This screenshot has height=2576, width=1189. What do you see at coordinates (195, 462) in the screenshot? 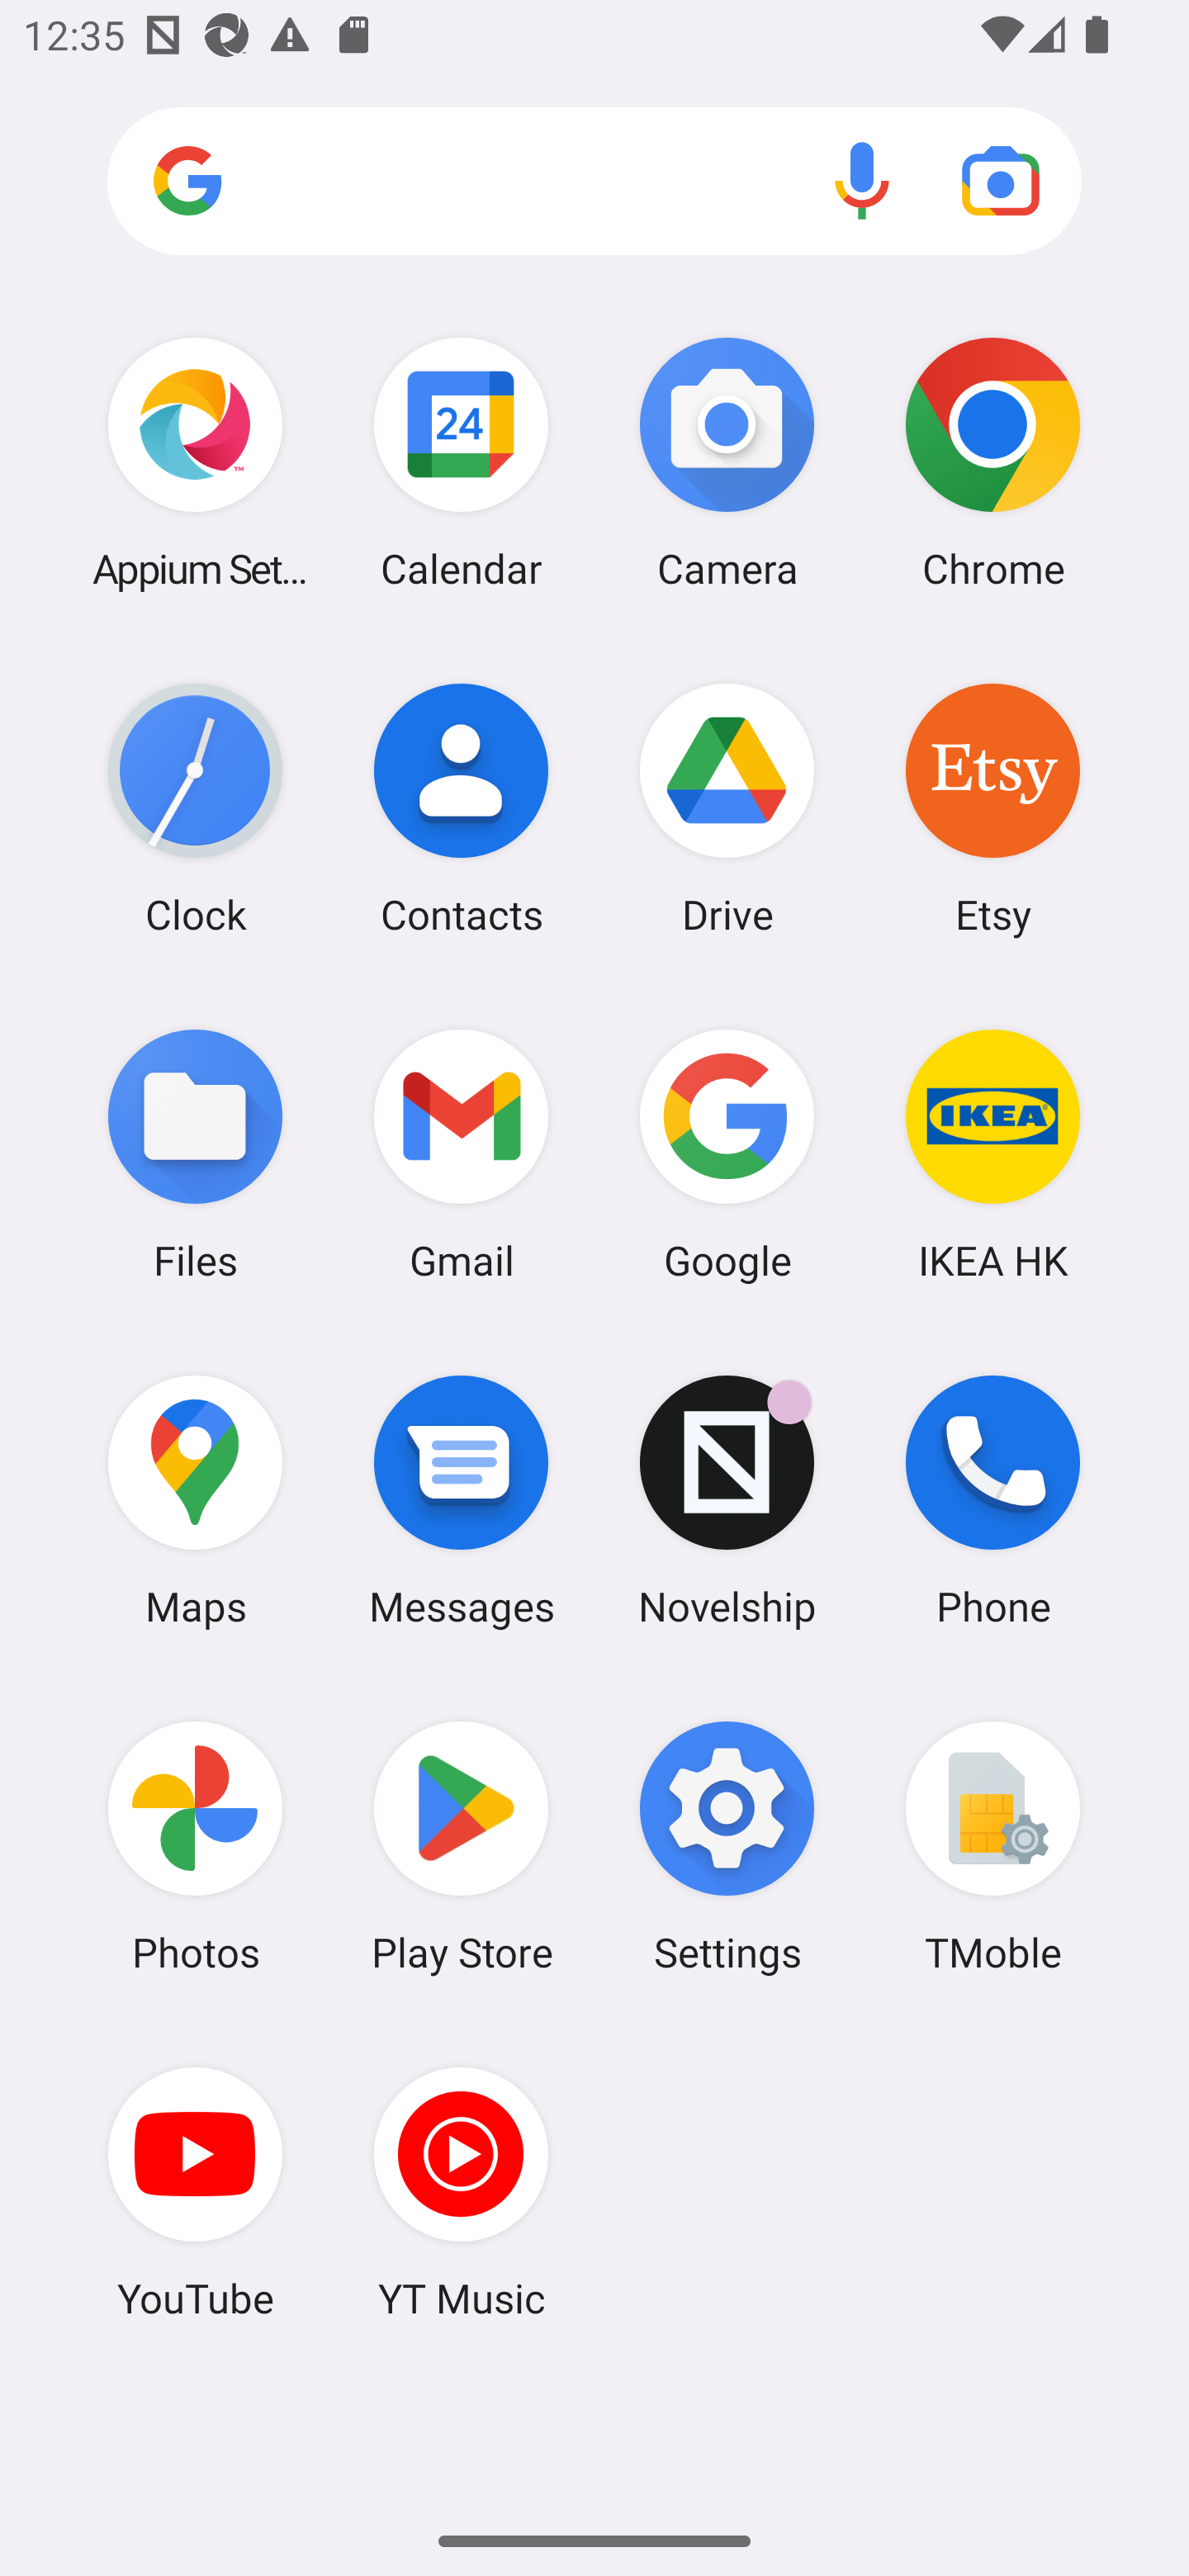
I see `Appium Settings` at bounding box center [195, 462].